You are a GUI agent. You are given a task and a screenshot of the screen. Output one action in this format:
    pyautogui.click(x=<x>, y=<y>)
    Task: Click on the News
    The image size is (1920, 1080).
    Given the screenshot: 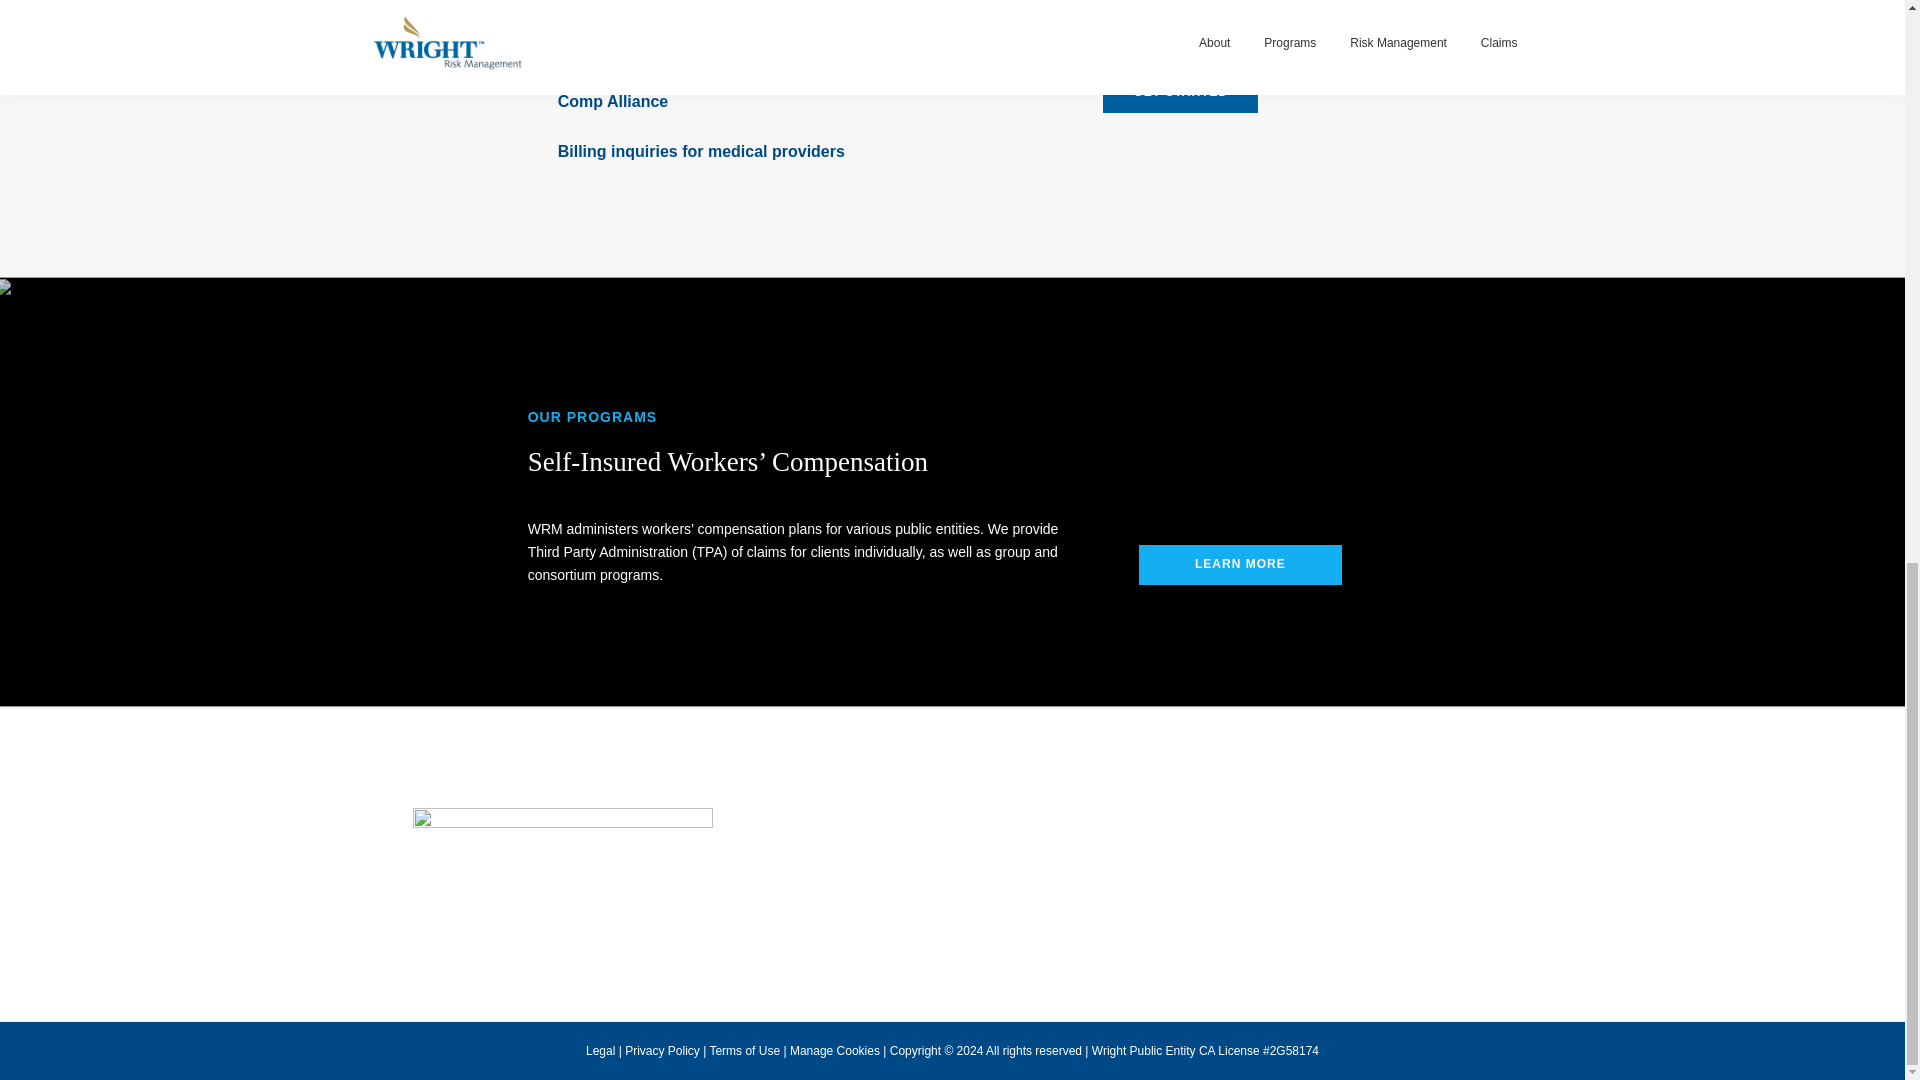 What is the action you would take?
    pyautogui.click(x=996, y=868)
    